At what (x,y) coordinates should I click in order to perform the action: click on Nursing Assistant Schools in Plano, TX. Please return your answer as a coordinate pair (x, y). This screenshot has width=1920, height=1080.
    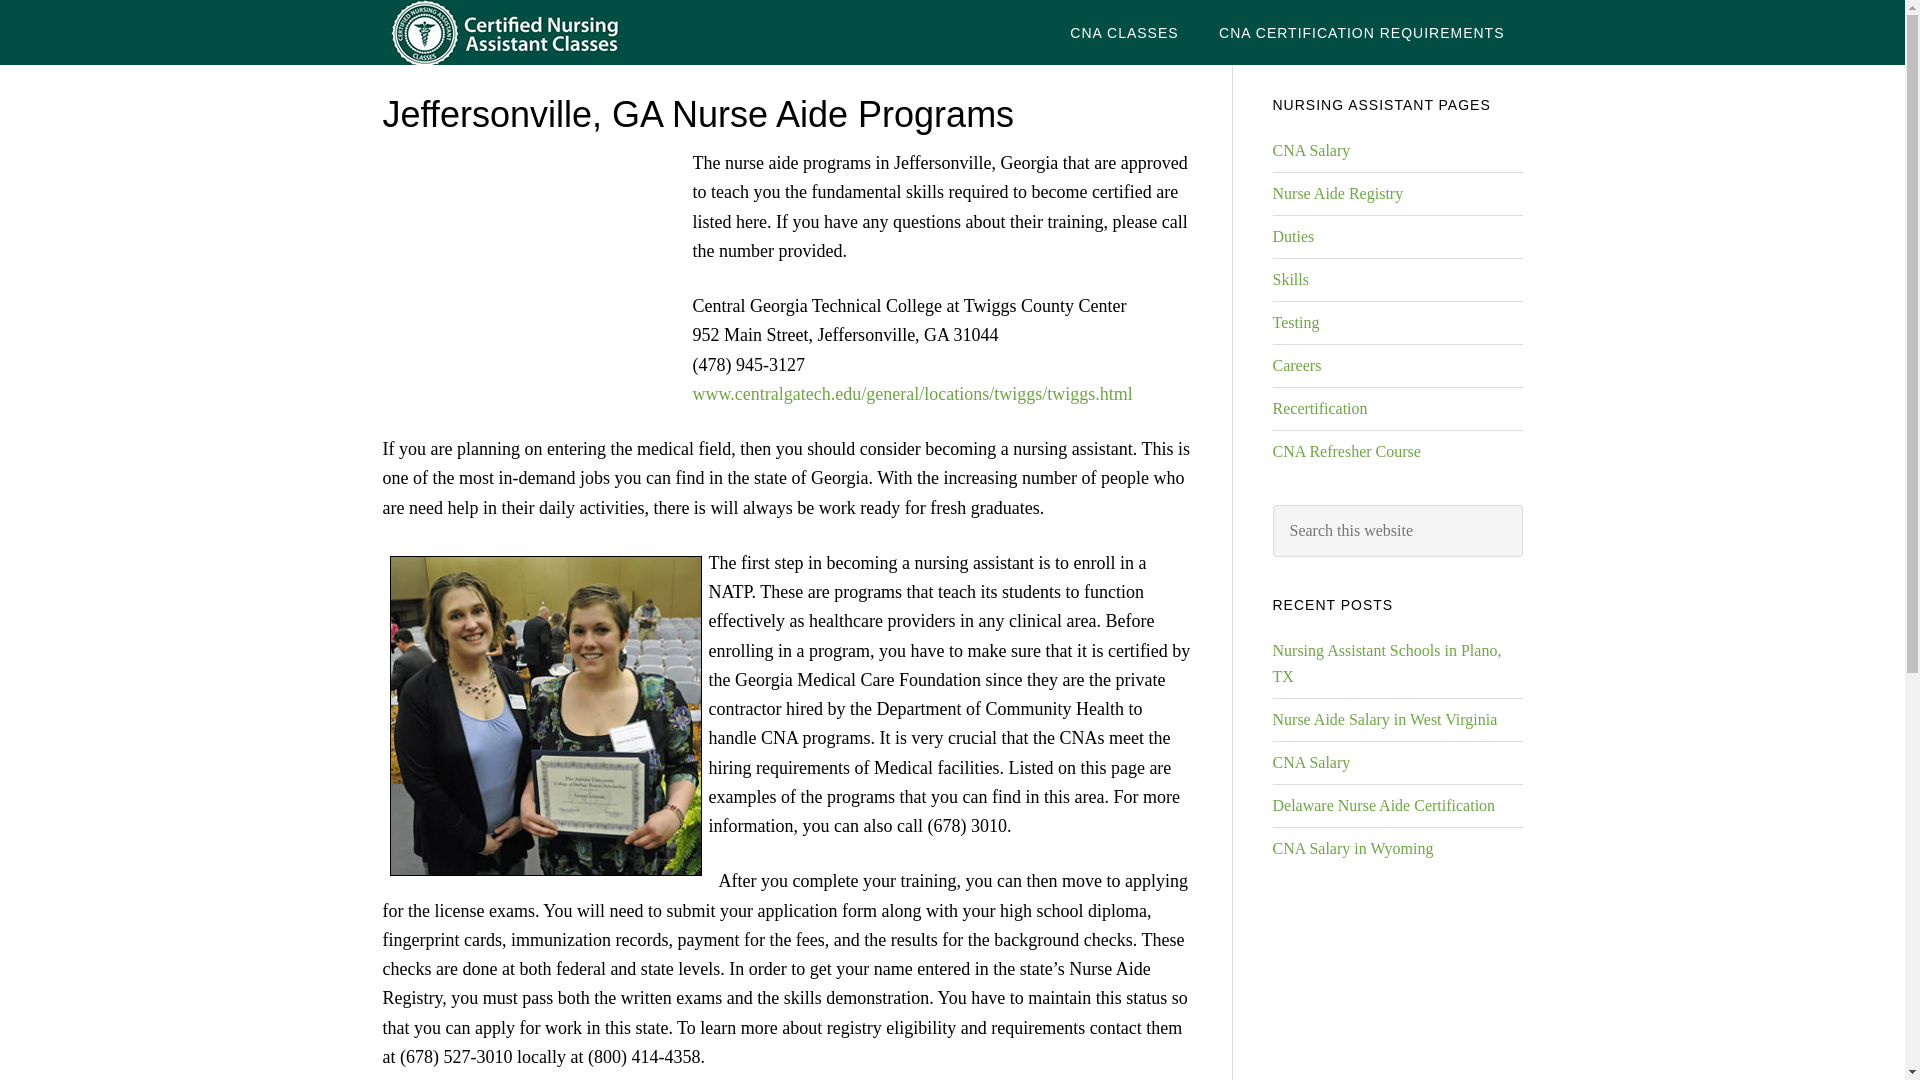
    Looking at the image, I should click on (1386, 662).